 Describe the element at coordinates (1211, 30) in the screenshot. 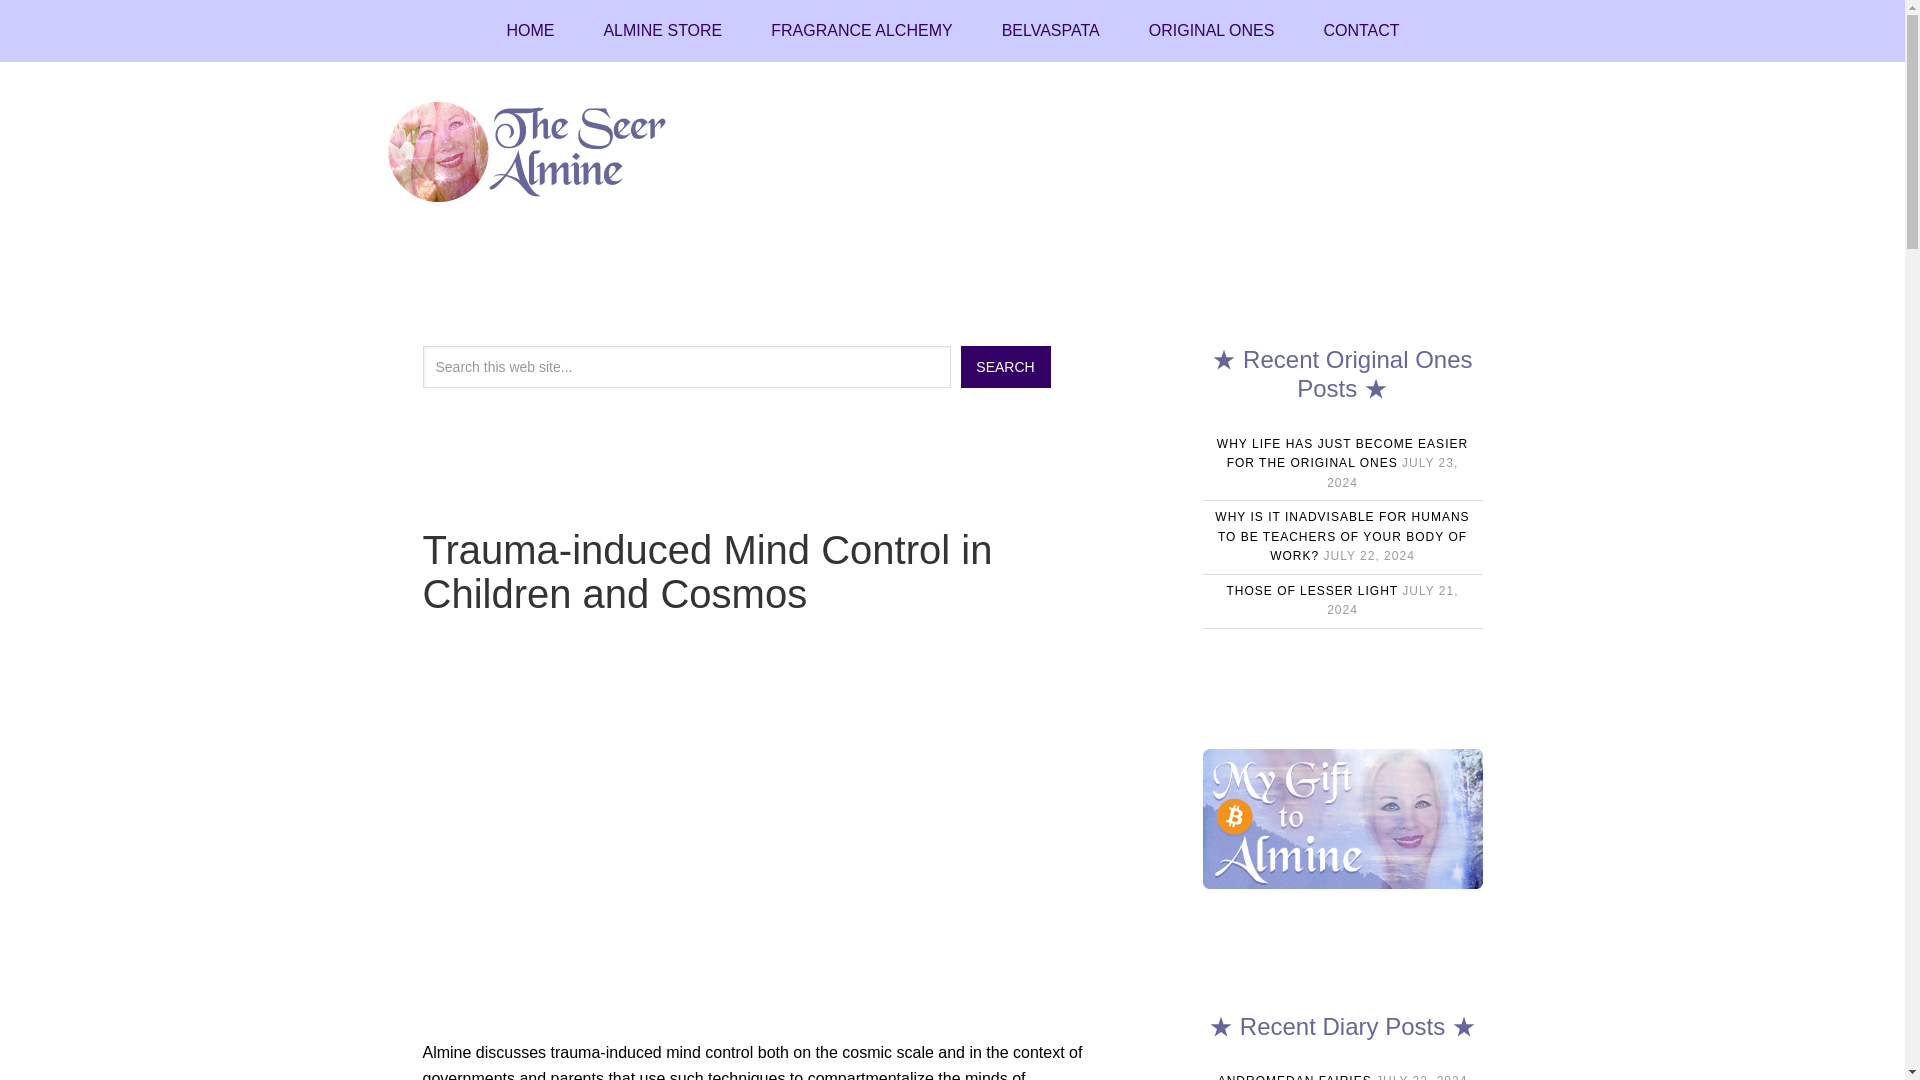

I see `ORIGINAL ONES` at that location.